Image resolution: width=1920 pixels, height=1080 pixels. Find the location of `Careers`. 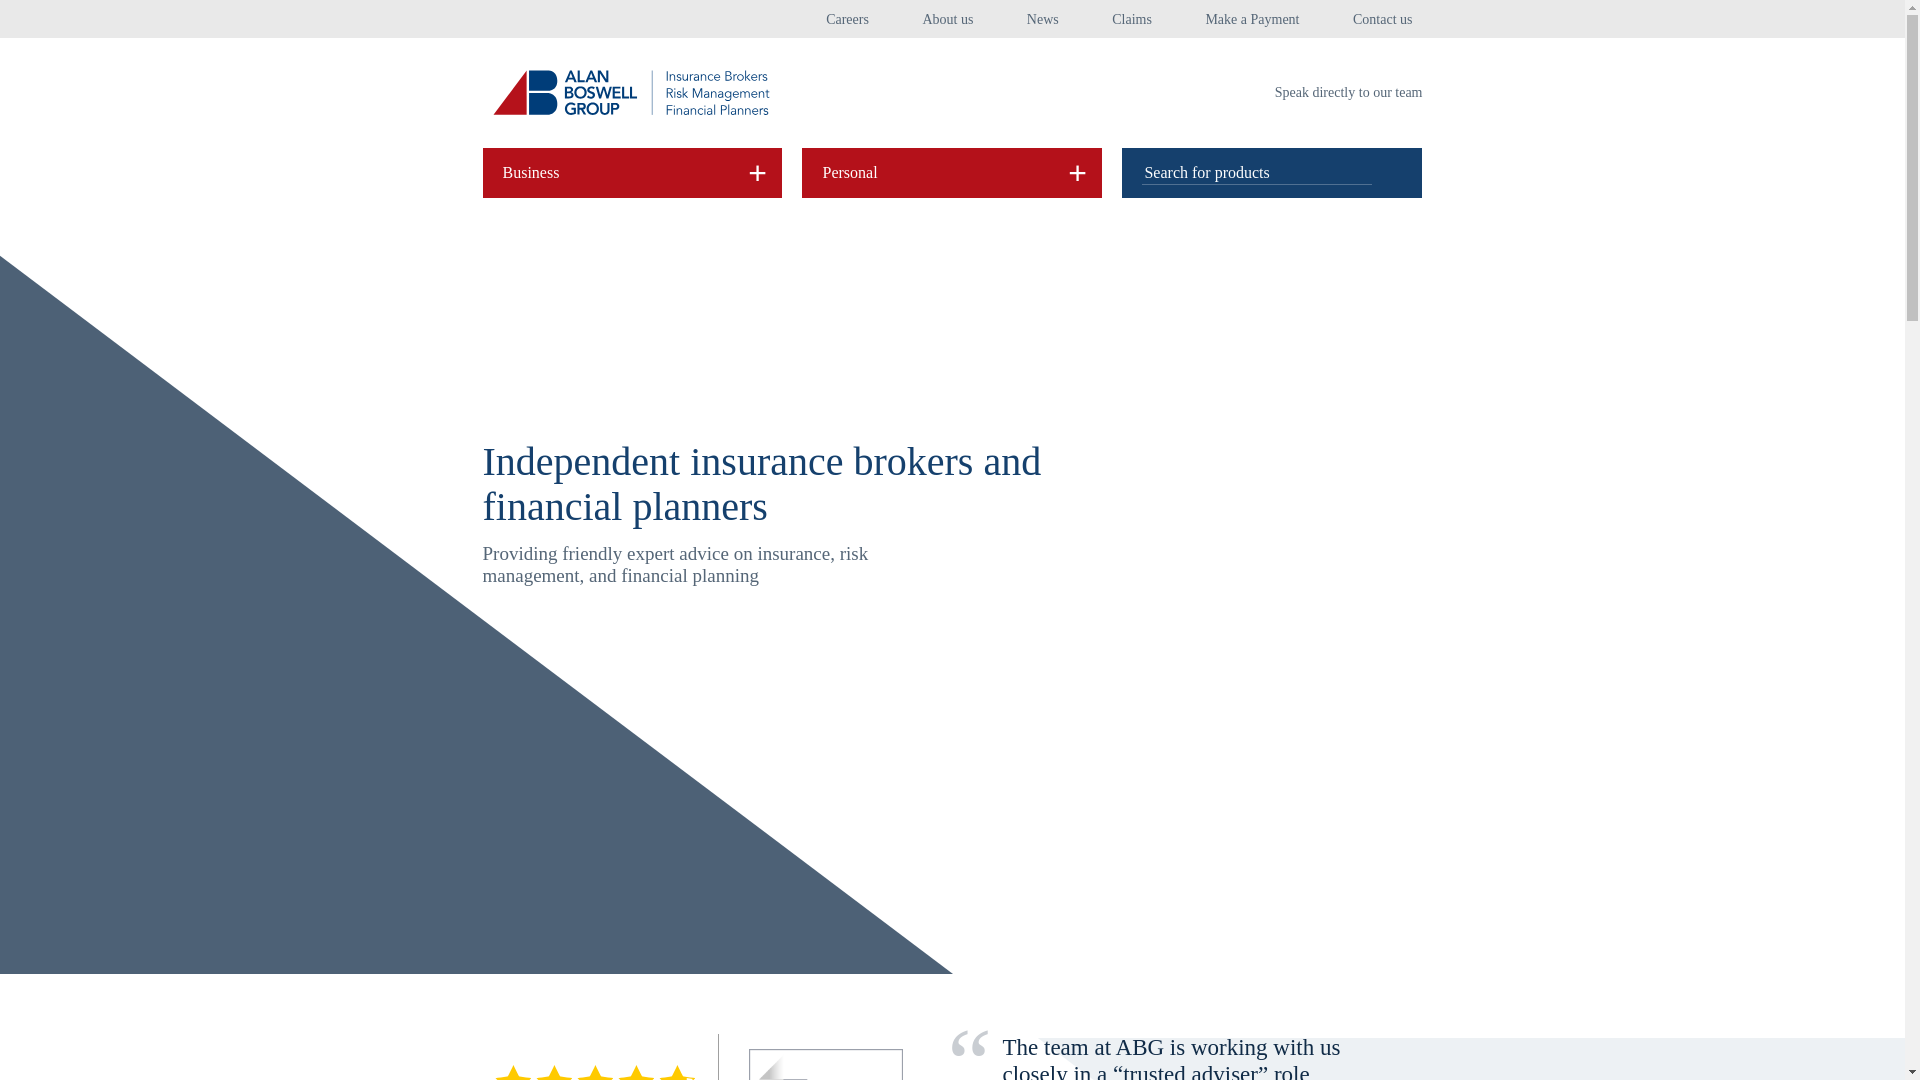

Careers is located at coordinates (847, 20).